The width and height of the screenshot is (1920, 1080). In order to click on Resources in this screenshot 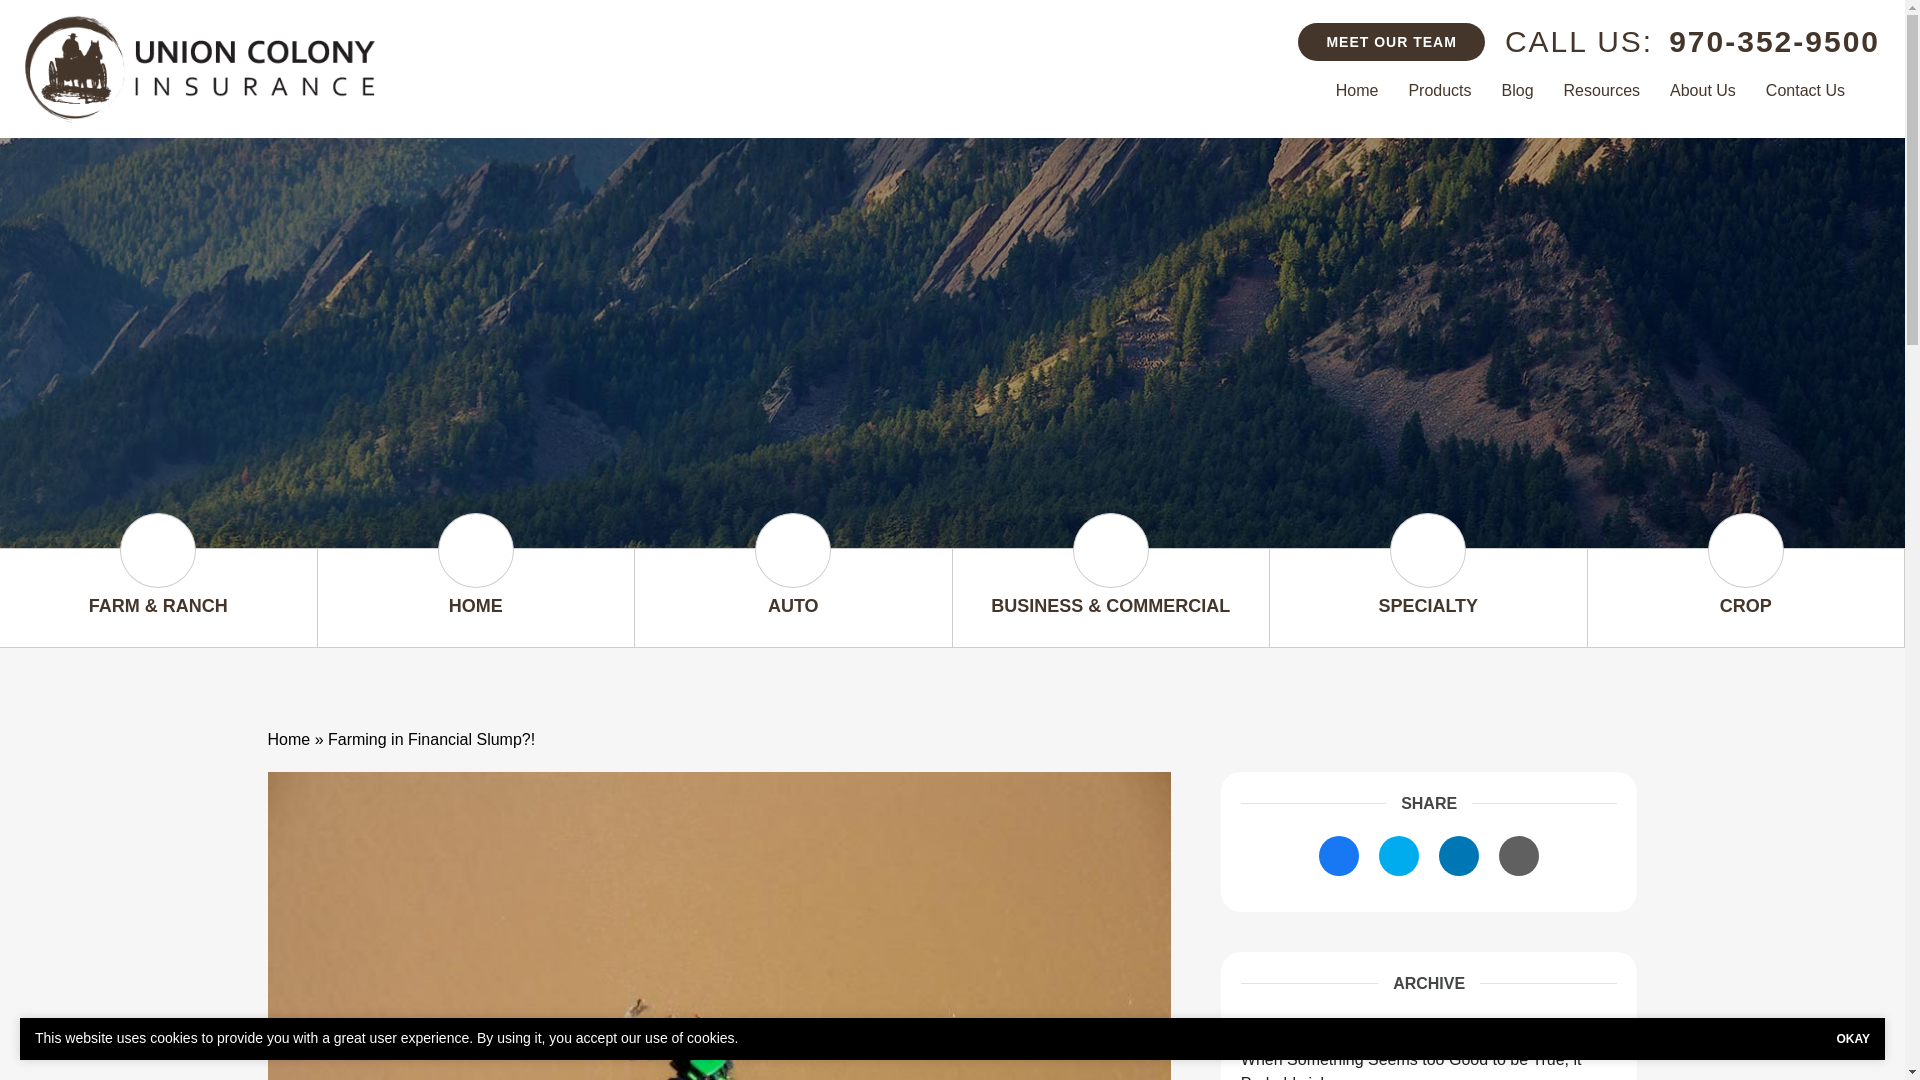, I will do `click(1602, 90)`.